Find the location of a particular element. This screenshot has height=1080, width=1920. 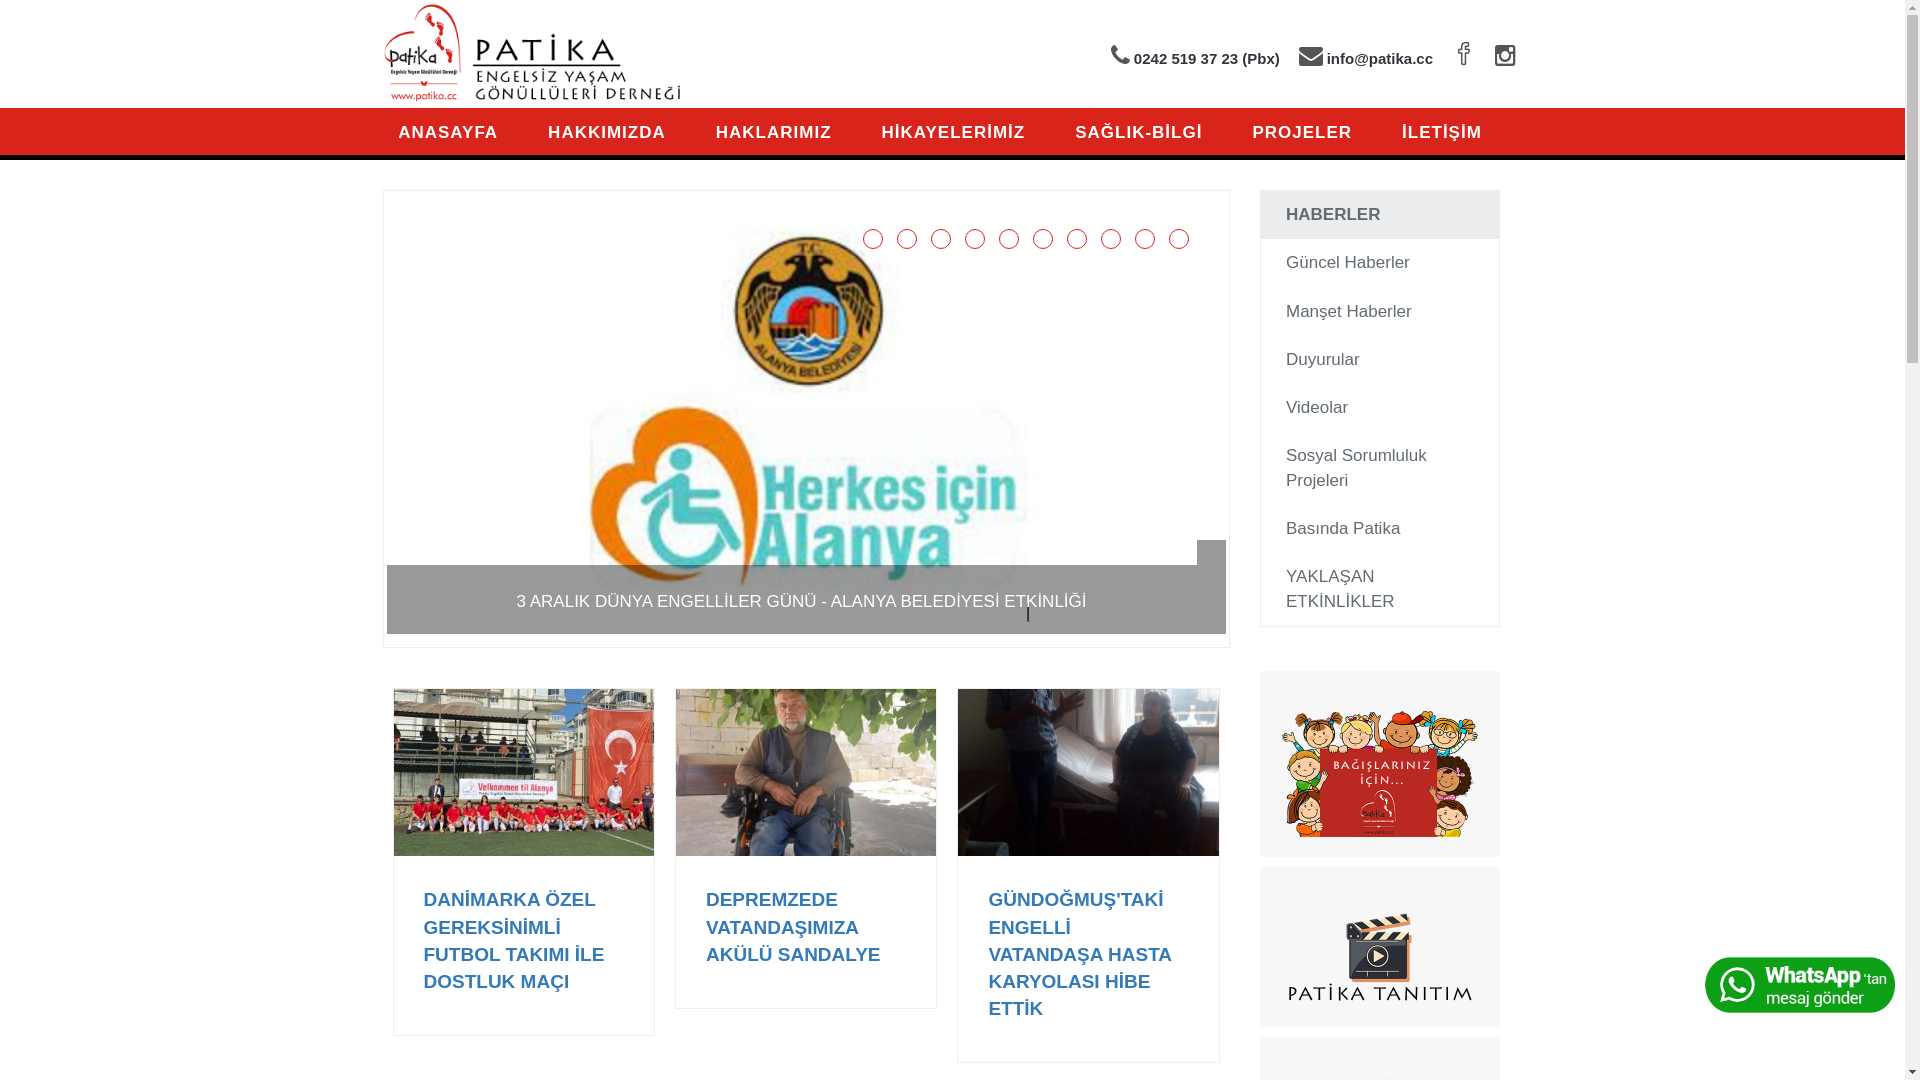

HAKLARIMIZ is located at coordinates (774, 132).